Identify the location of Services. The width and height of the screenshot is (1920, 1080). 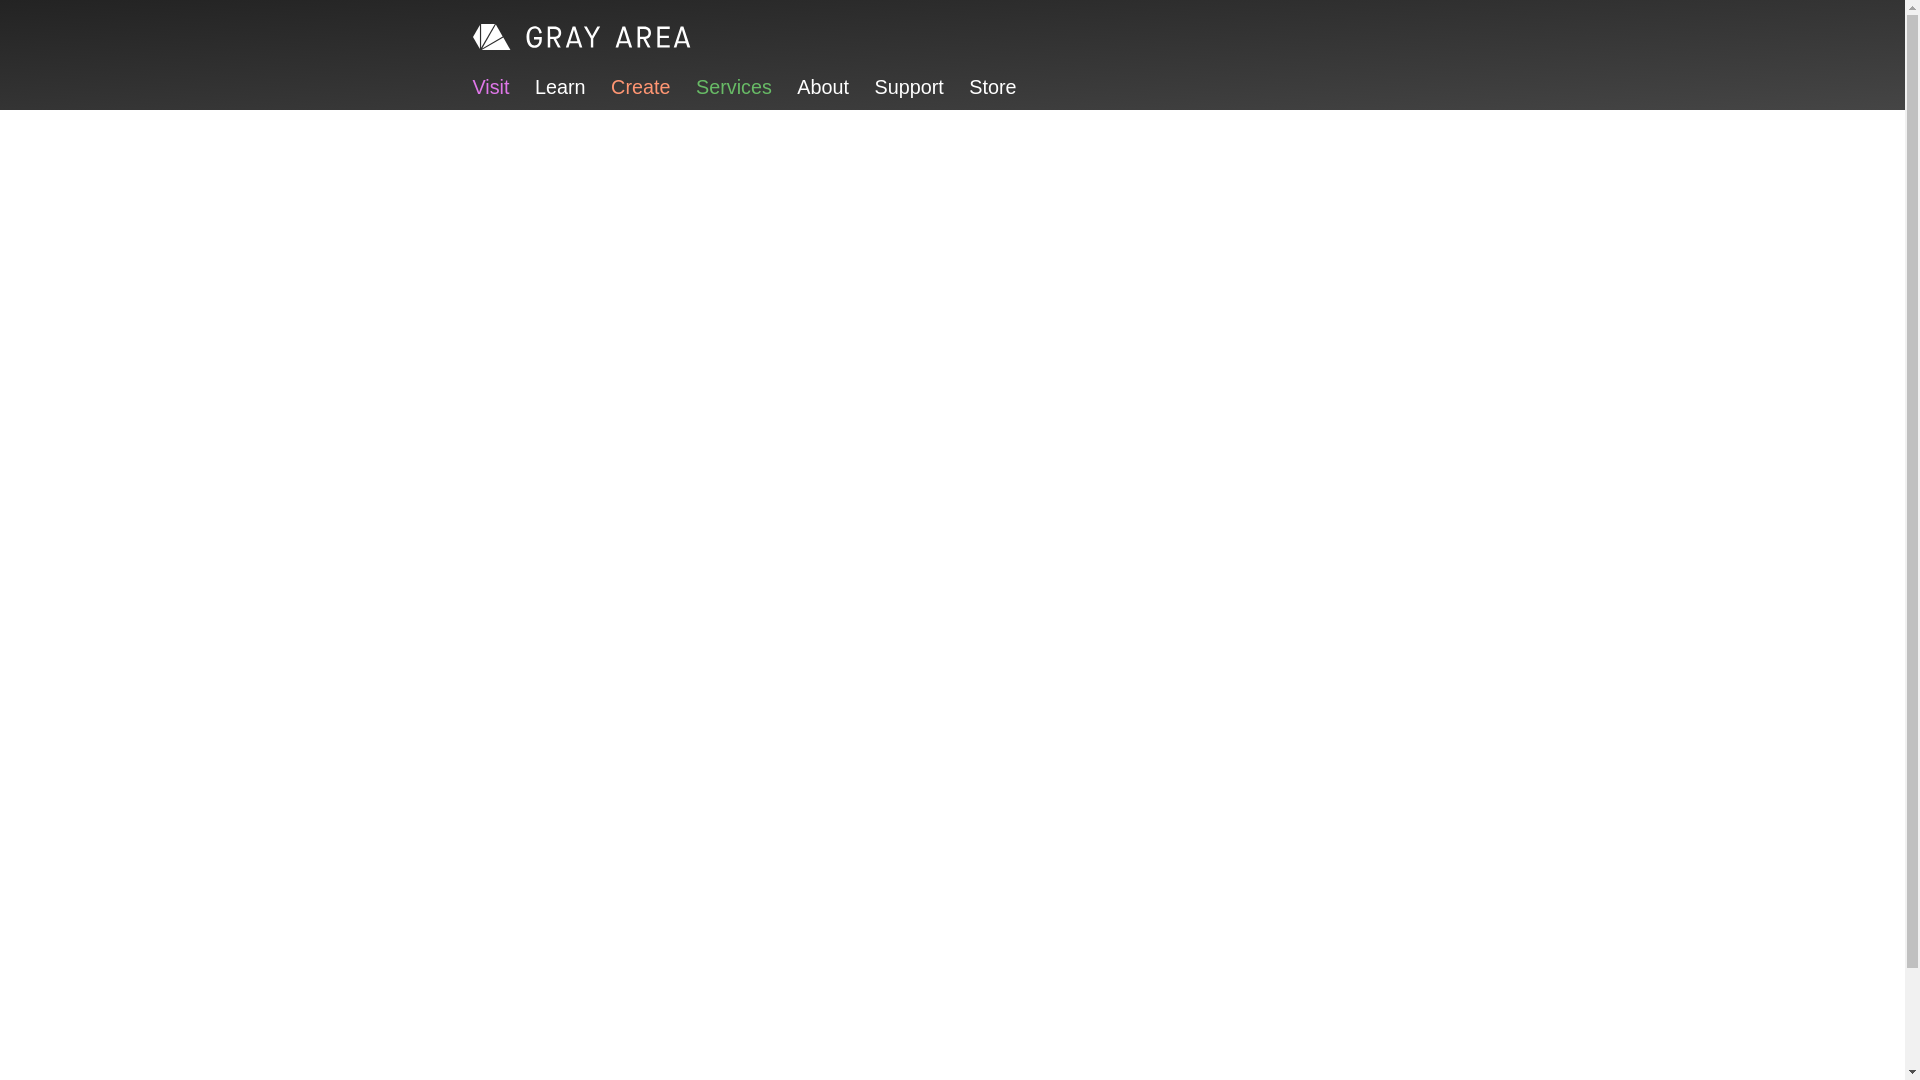
(733, 86).